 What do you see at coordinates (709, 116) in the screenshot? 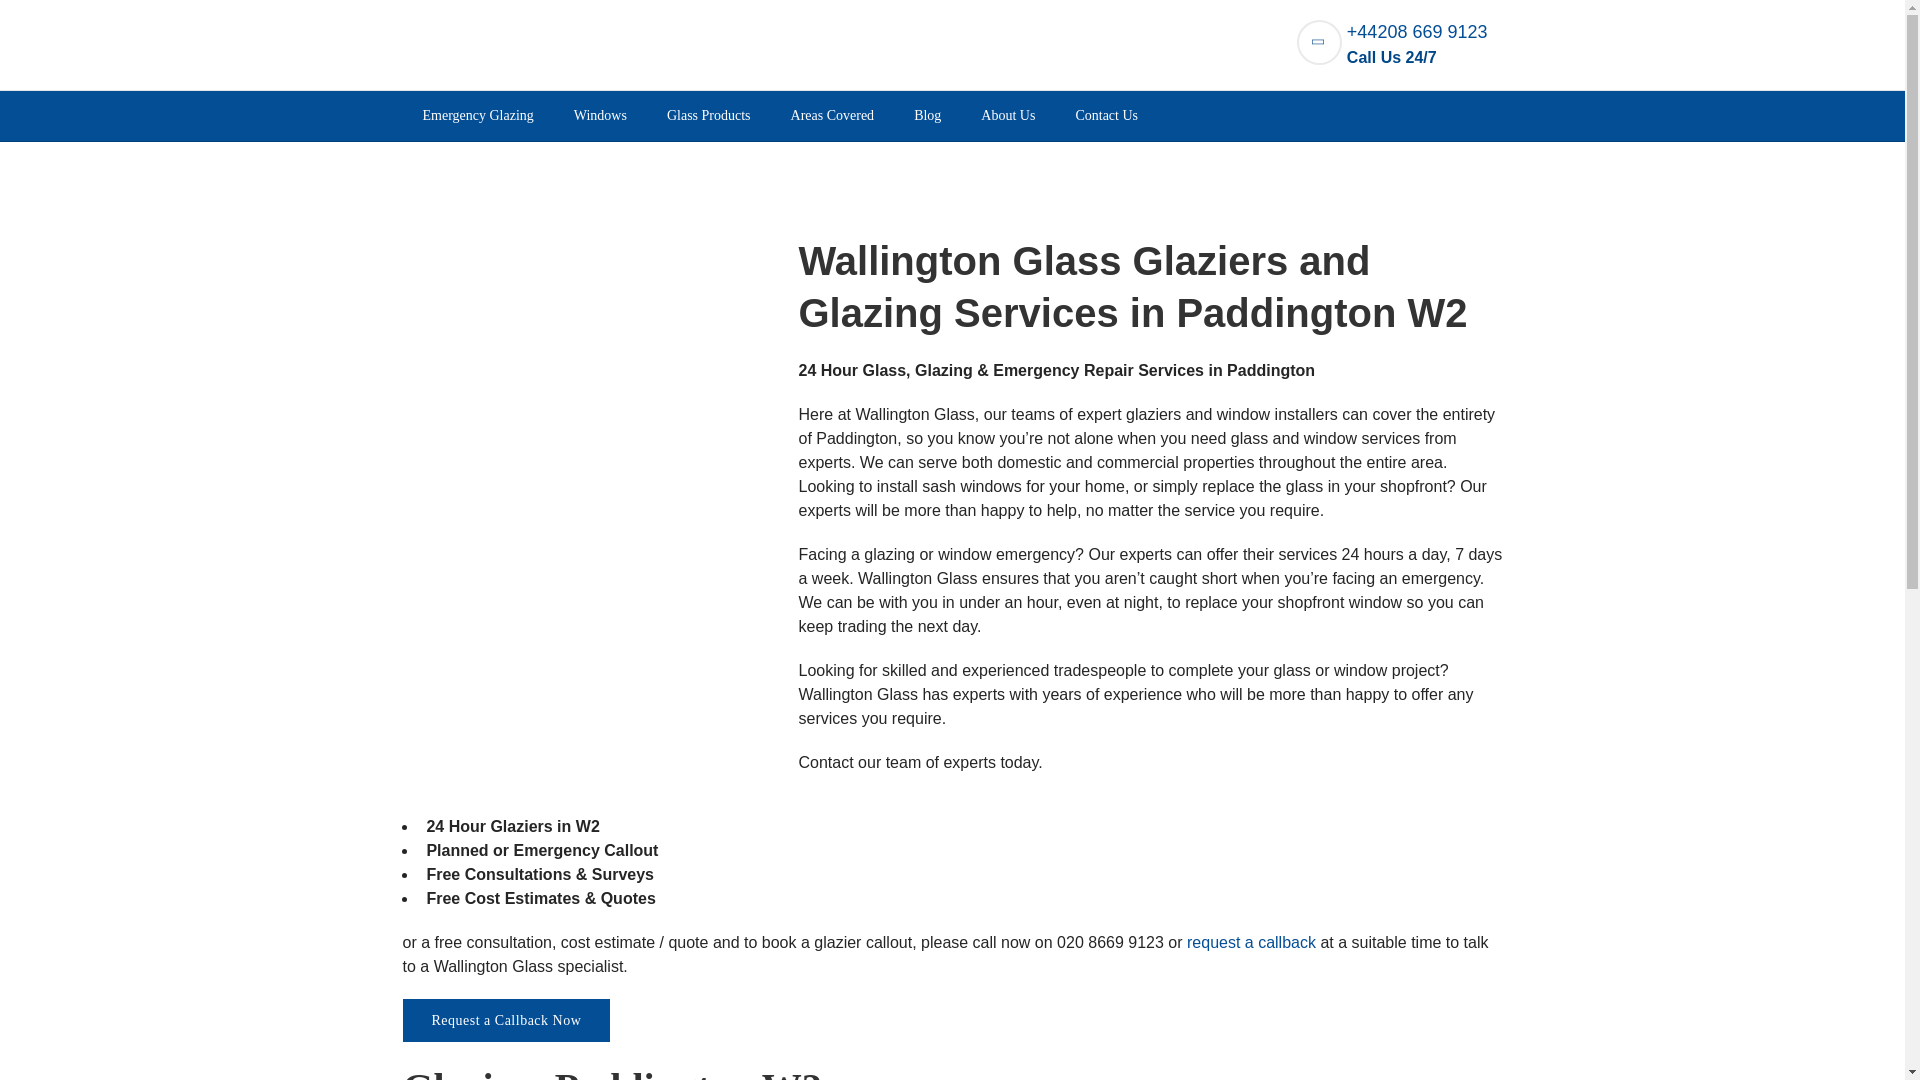
I see `Glass Products` at bounding box center [709, 116].